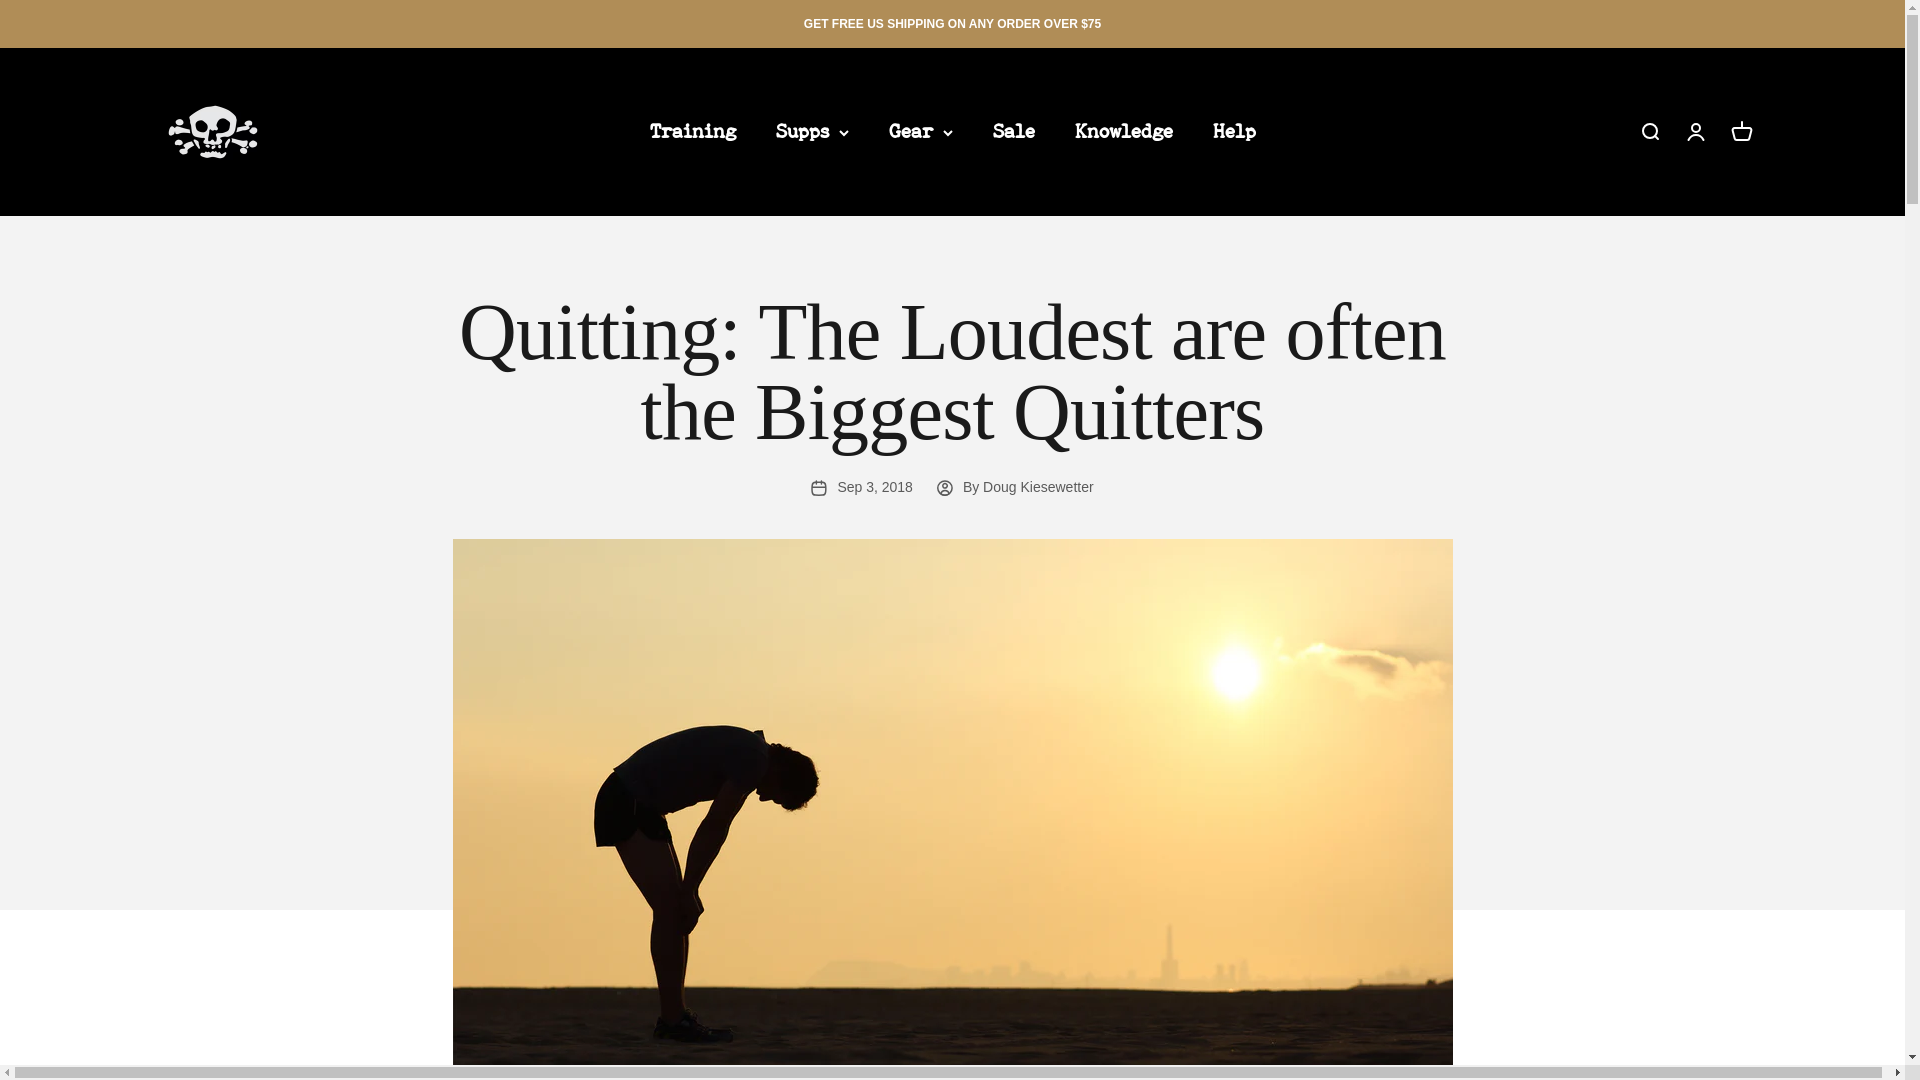 The width and height of the screenshot is (1920, 1080). What do you see at coordinates (212, 132) in the screenshot?
I see `SOFLETE` at bounding box center [212, 132].